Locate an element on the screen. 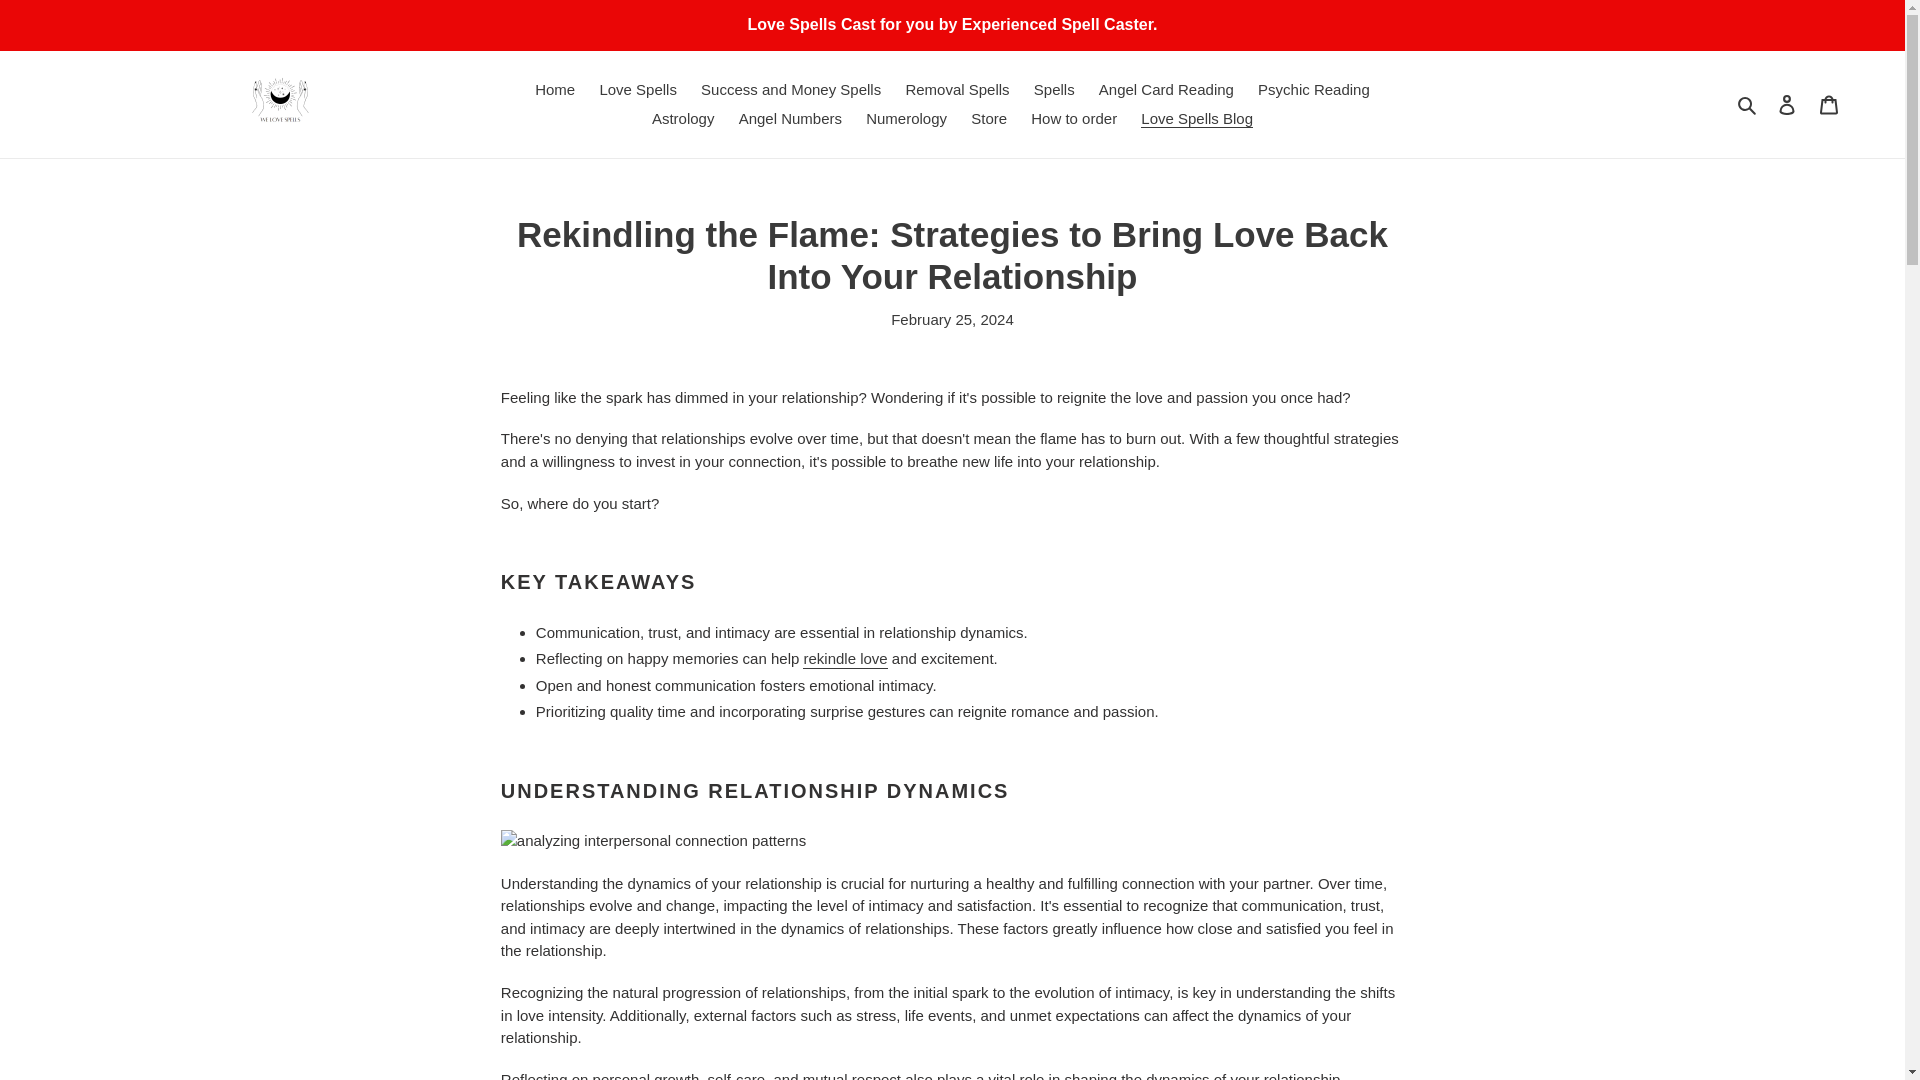 This screenshot has height=1080, width=1920. How to order is located at coordinates (1074, 118).